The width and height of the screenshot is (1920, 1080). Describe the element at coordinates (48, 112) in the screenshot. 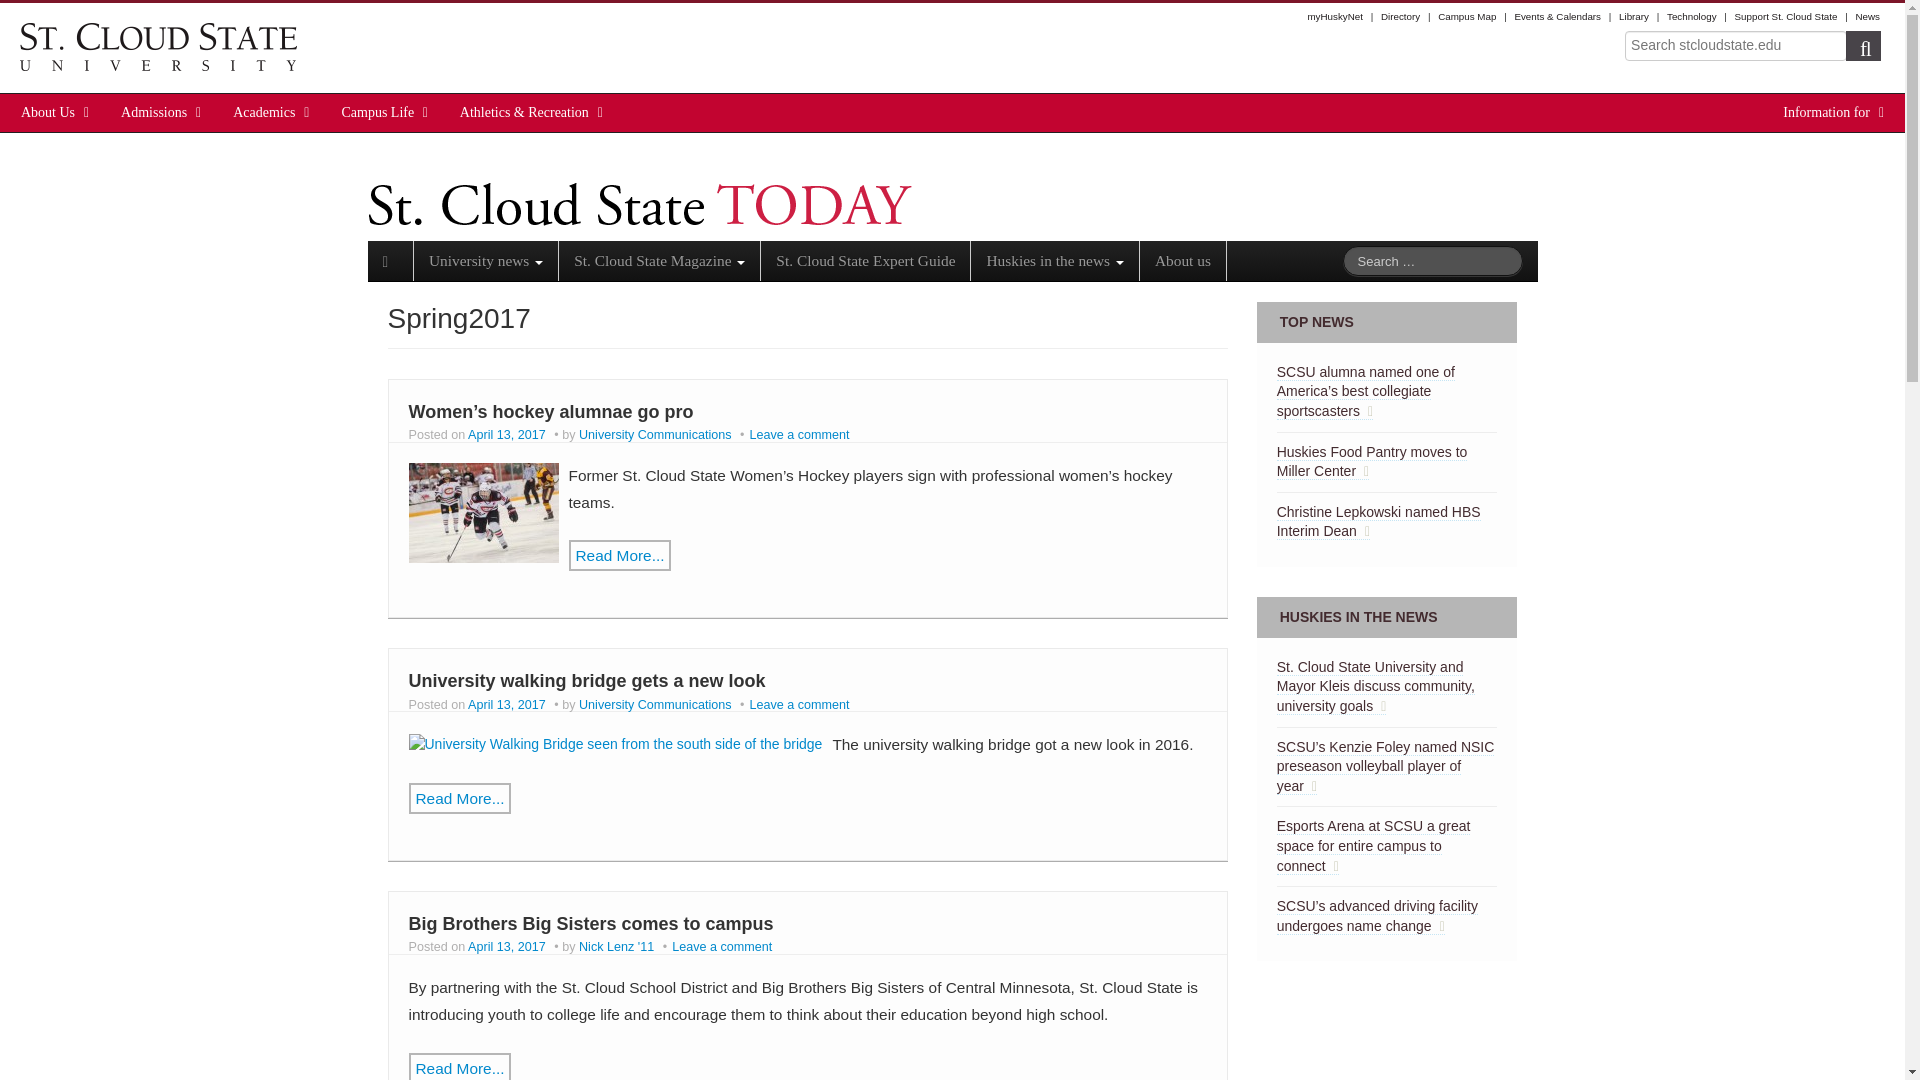

I see `About Us` at that location.